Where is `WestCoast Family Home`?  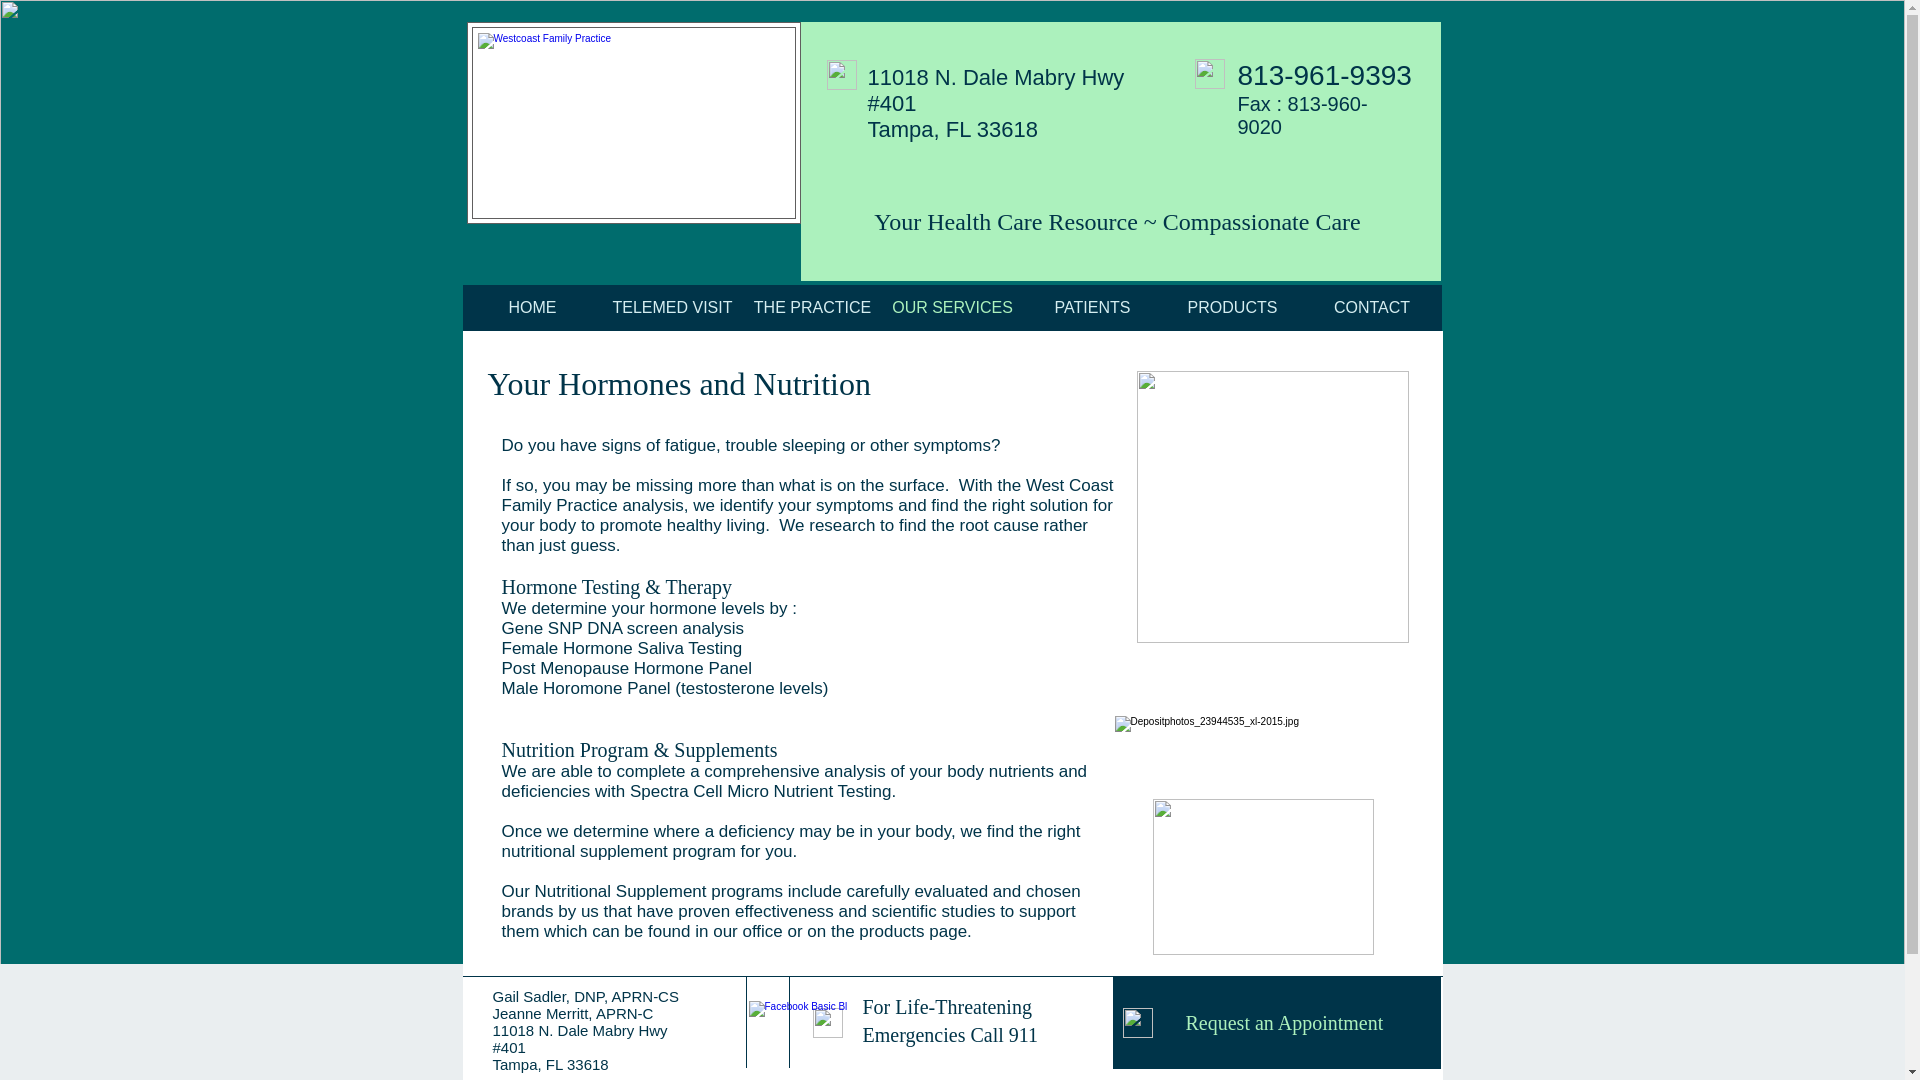
WestCoast Family Home is located at coordinates (633, 122).